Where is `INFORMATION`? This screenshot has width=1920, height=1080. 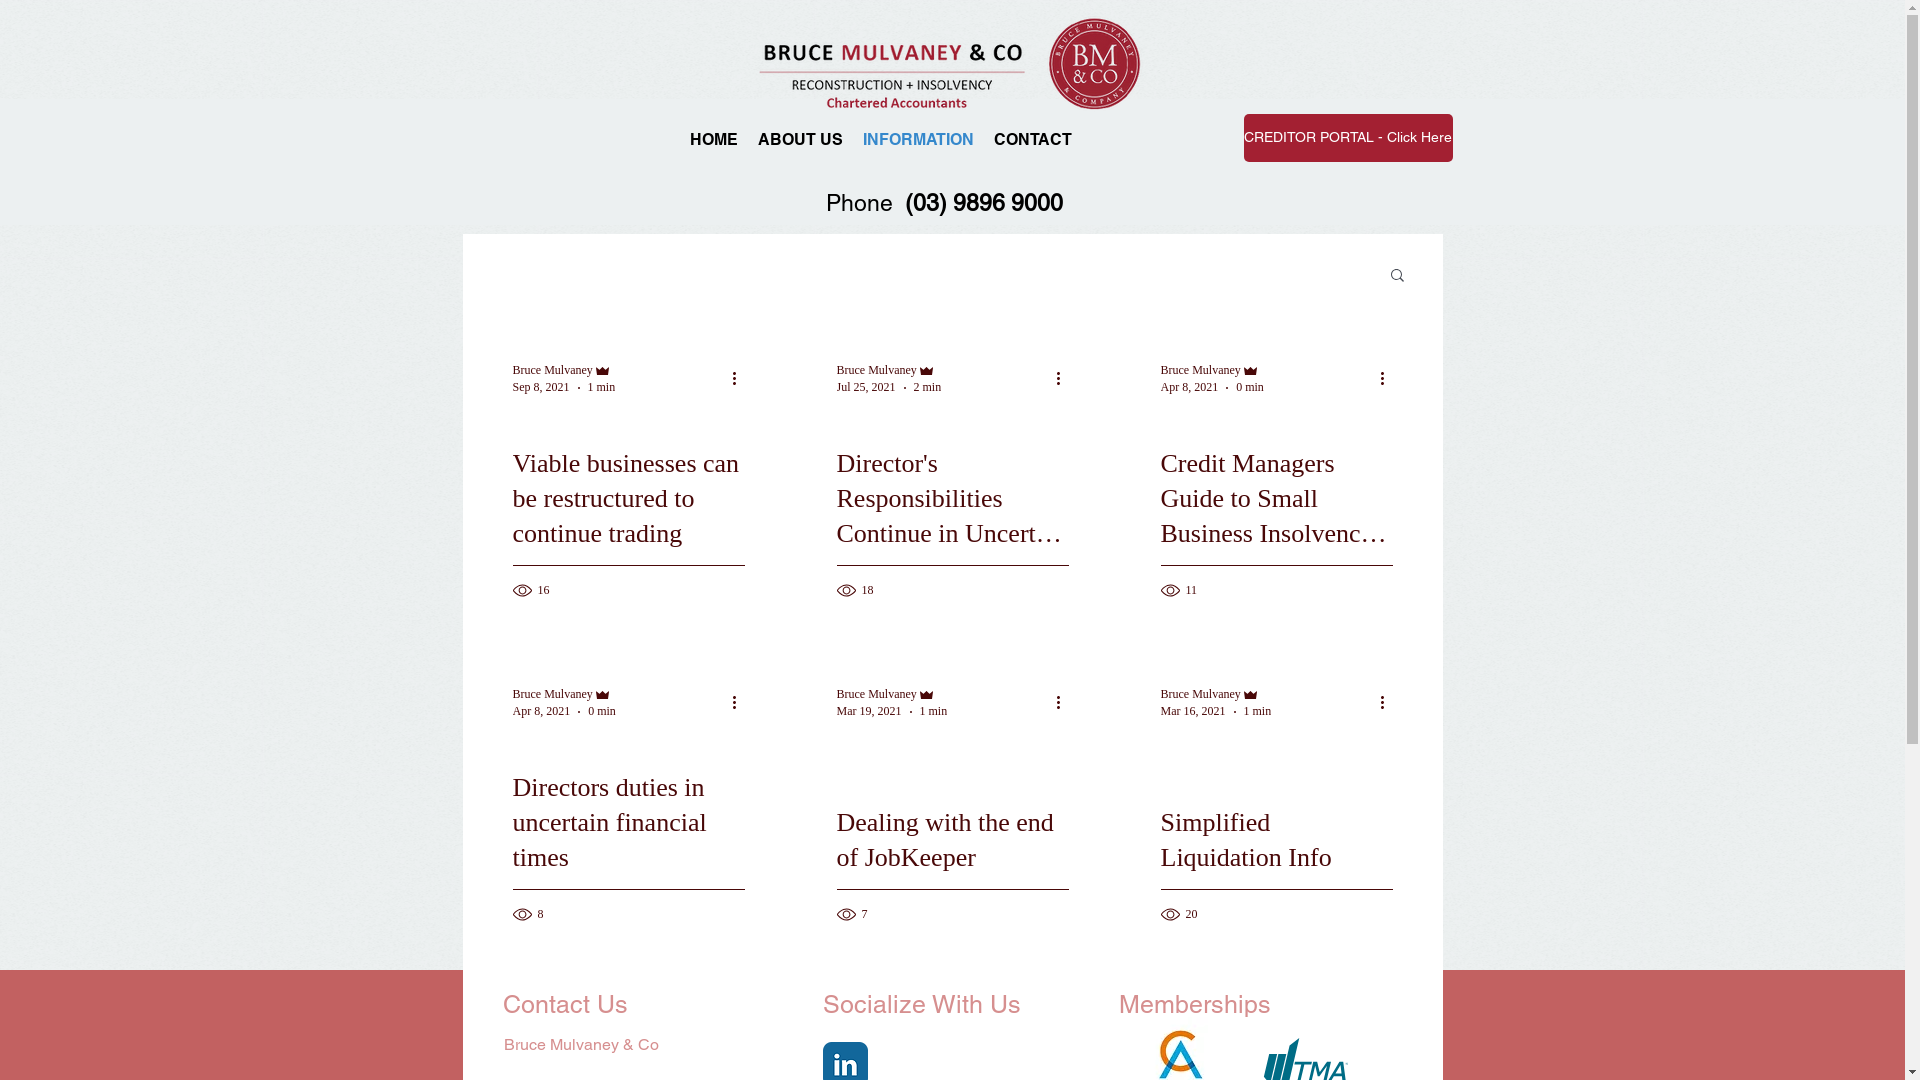
INFORMATION is located at coordinates (918, 138).